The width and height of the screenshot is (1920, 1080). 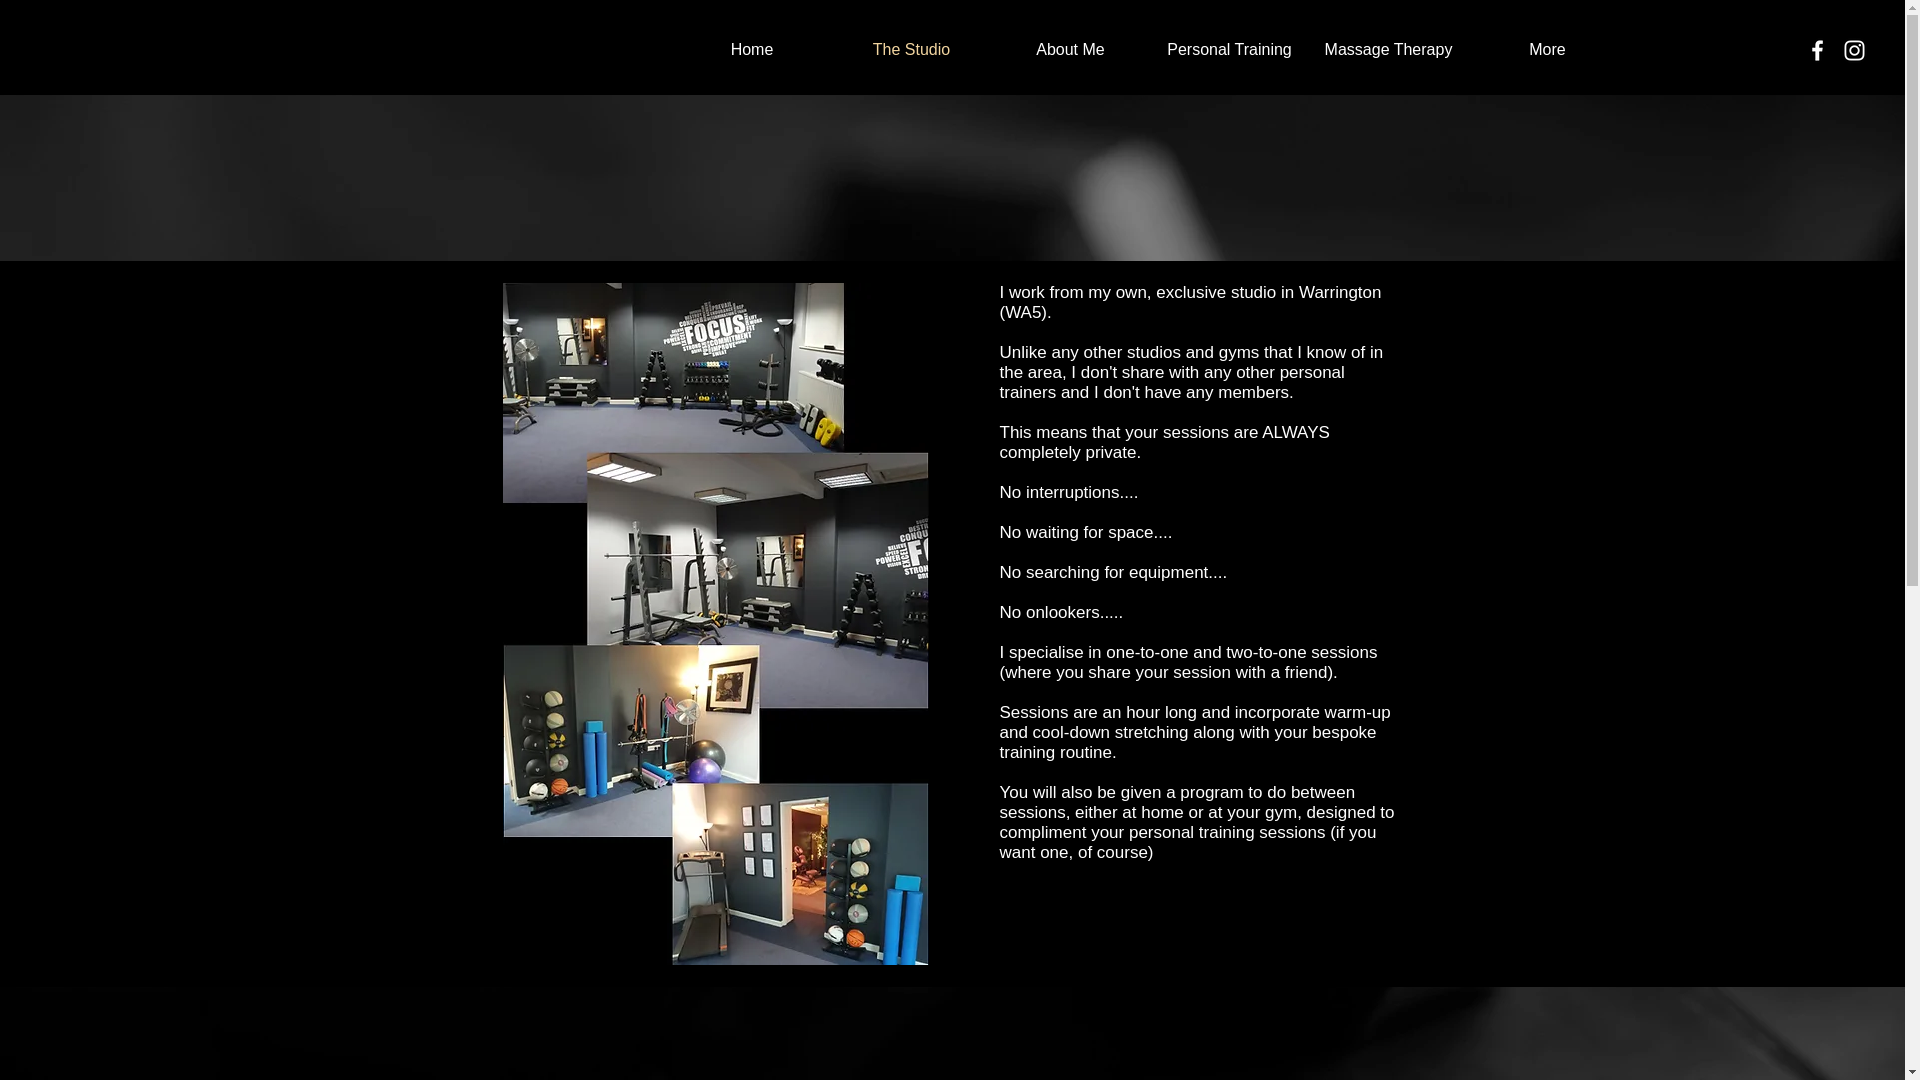 What do you see at coordinates (1230, 49) in the screenshot?
I see `Personal Training` at bounding box center [1230, 49].